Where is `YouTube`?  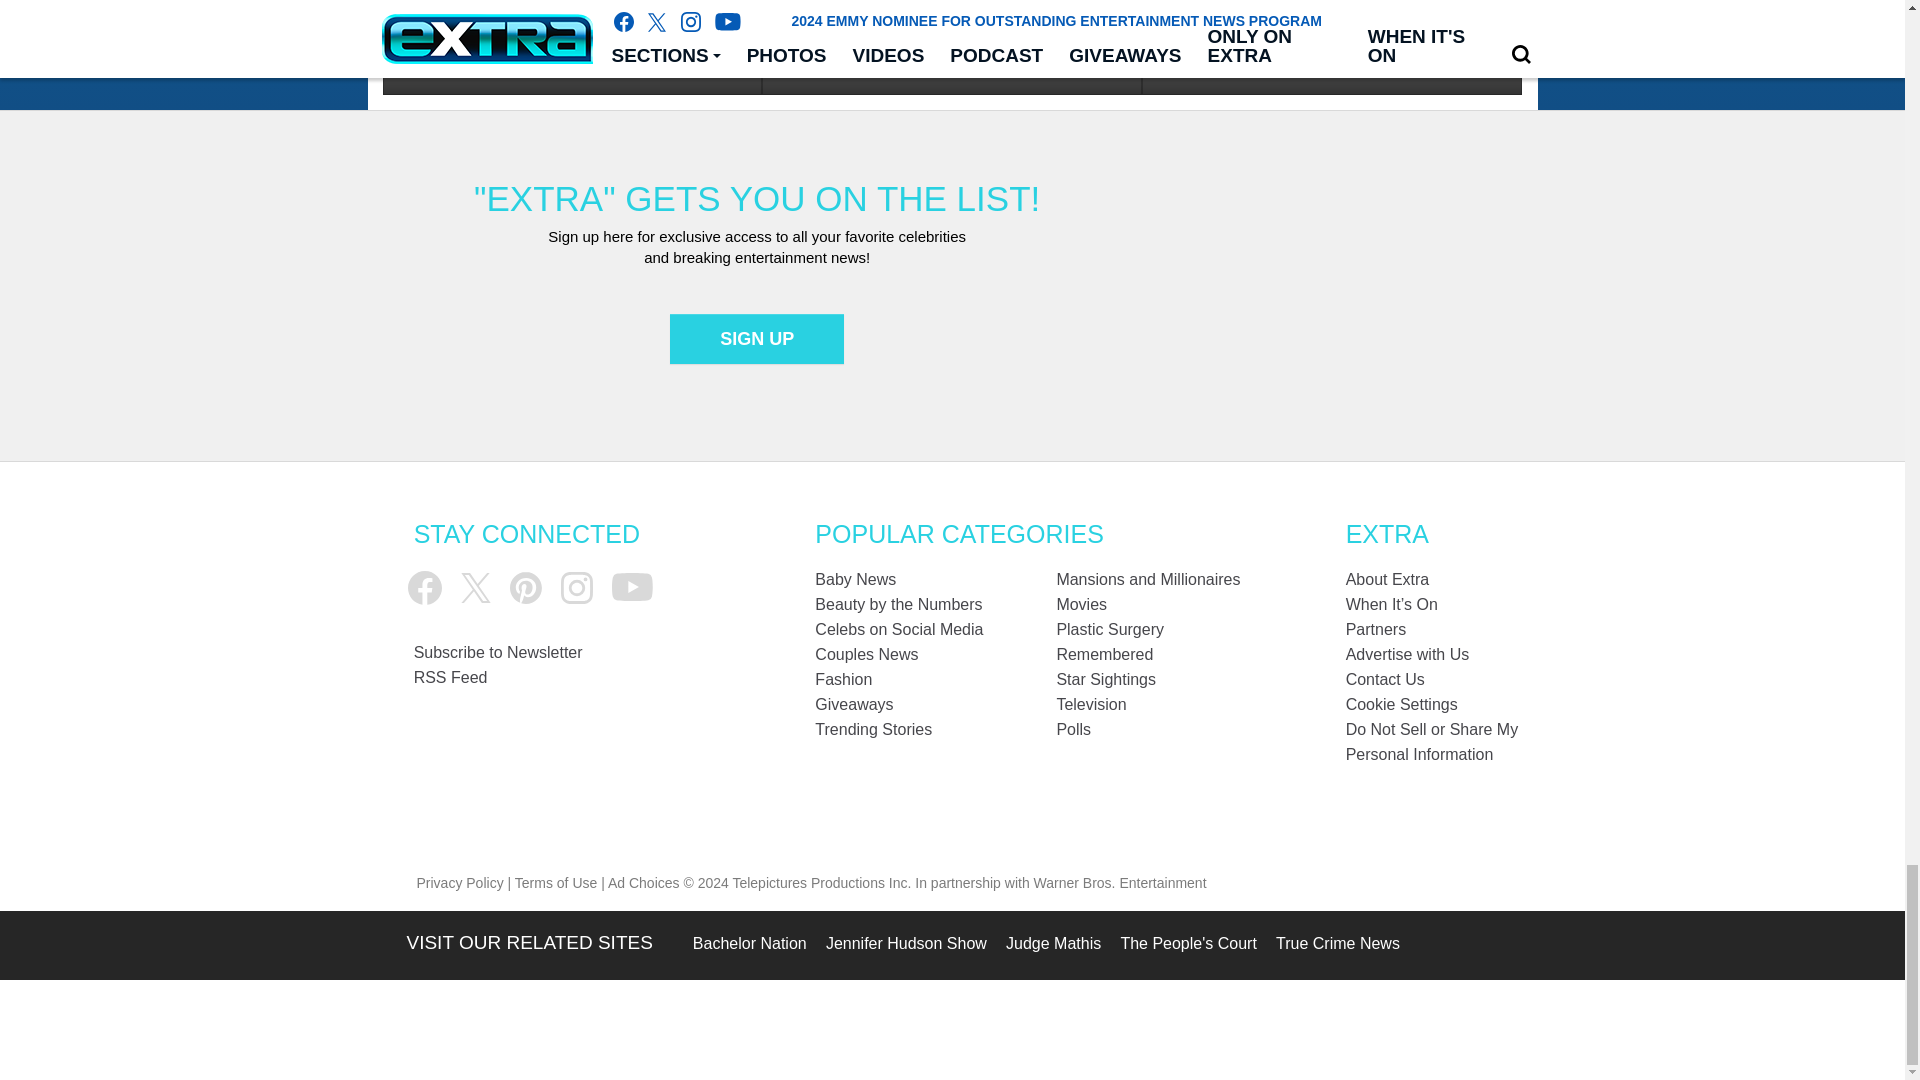 YouTube is located at coordinates (632, 587).